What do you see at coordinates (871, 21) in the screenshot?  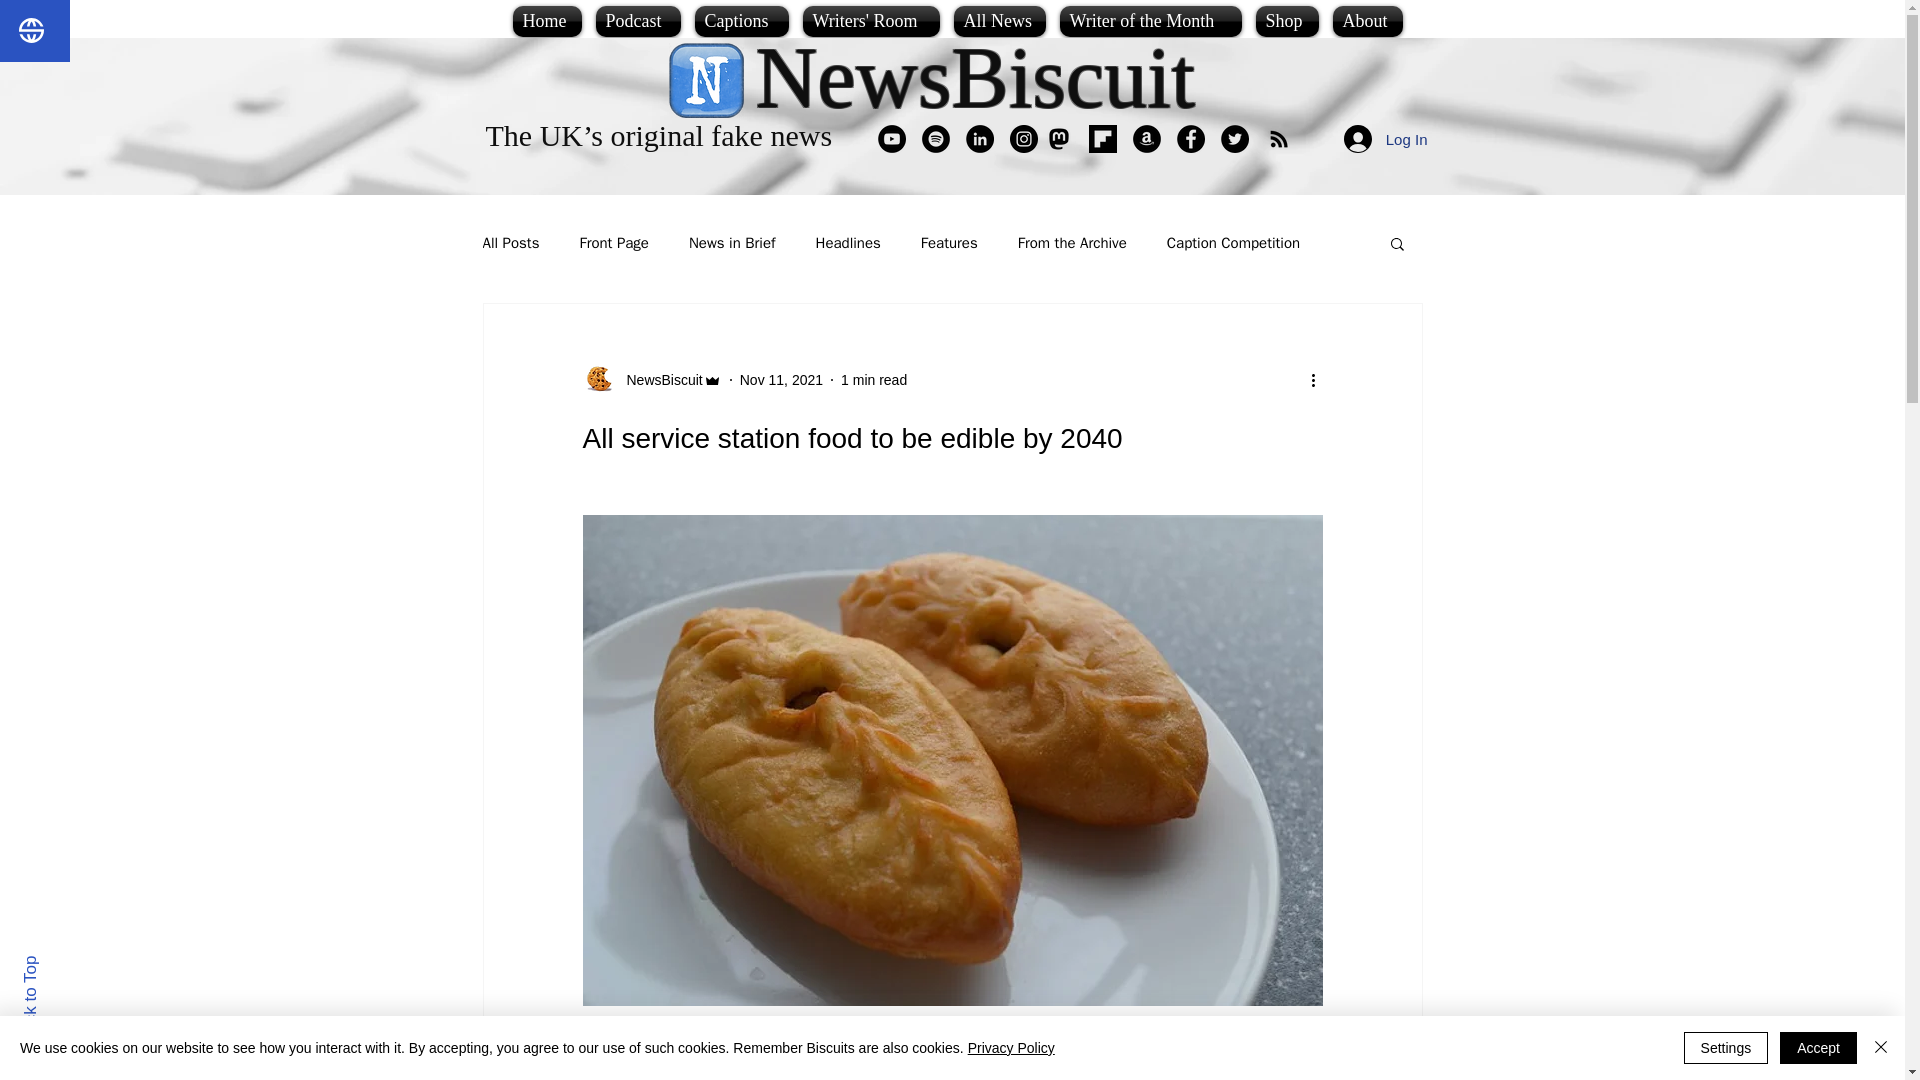 I see `Writers' Room` at bounding box center [871, 21].